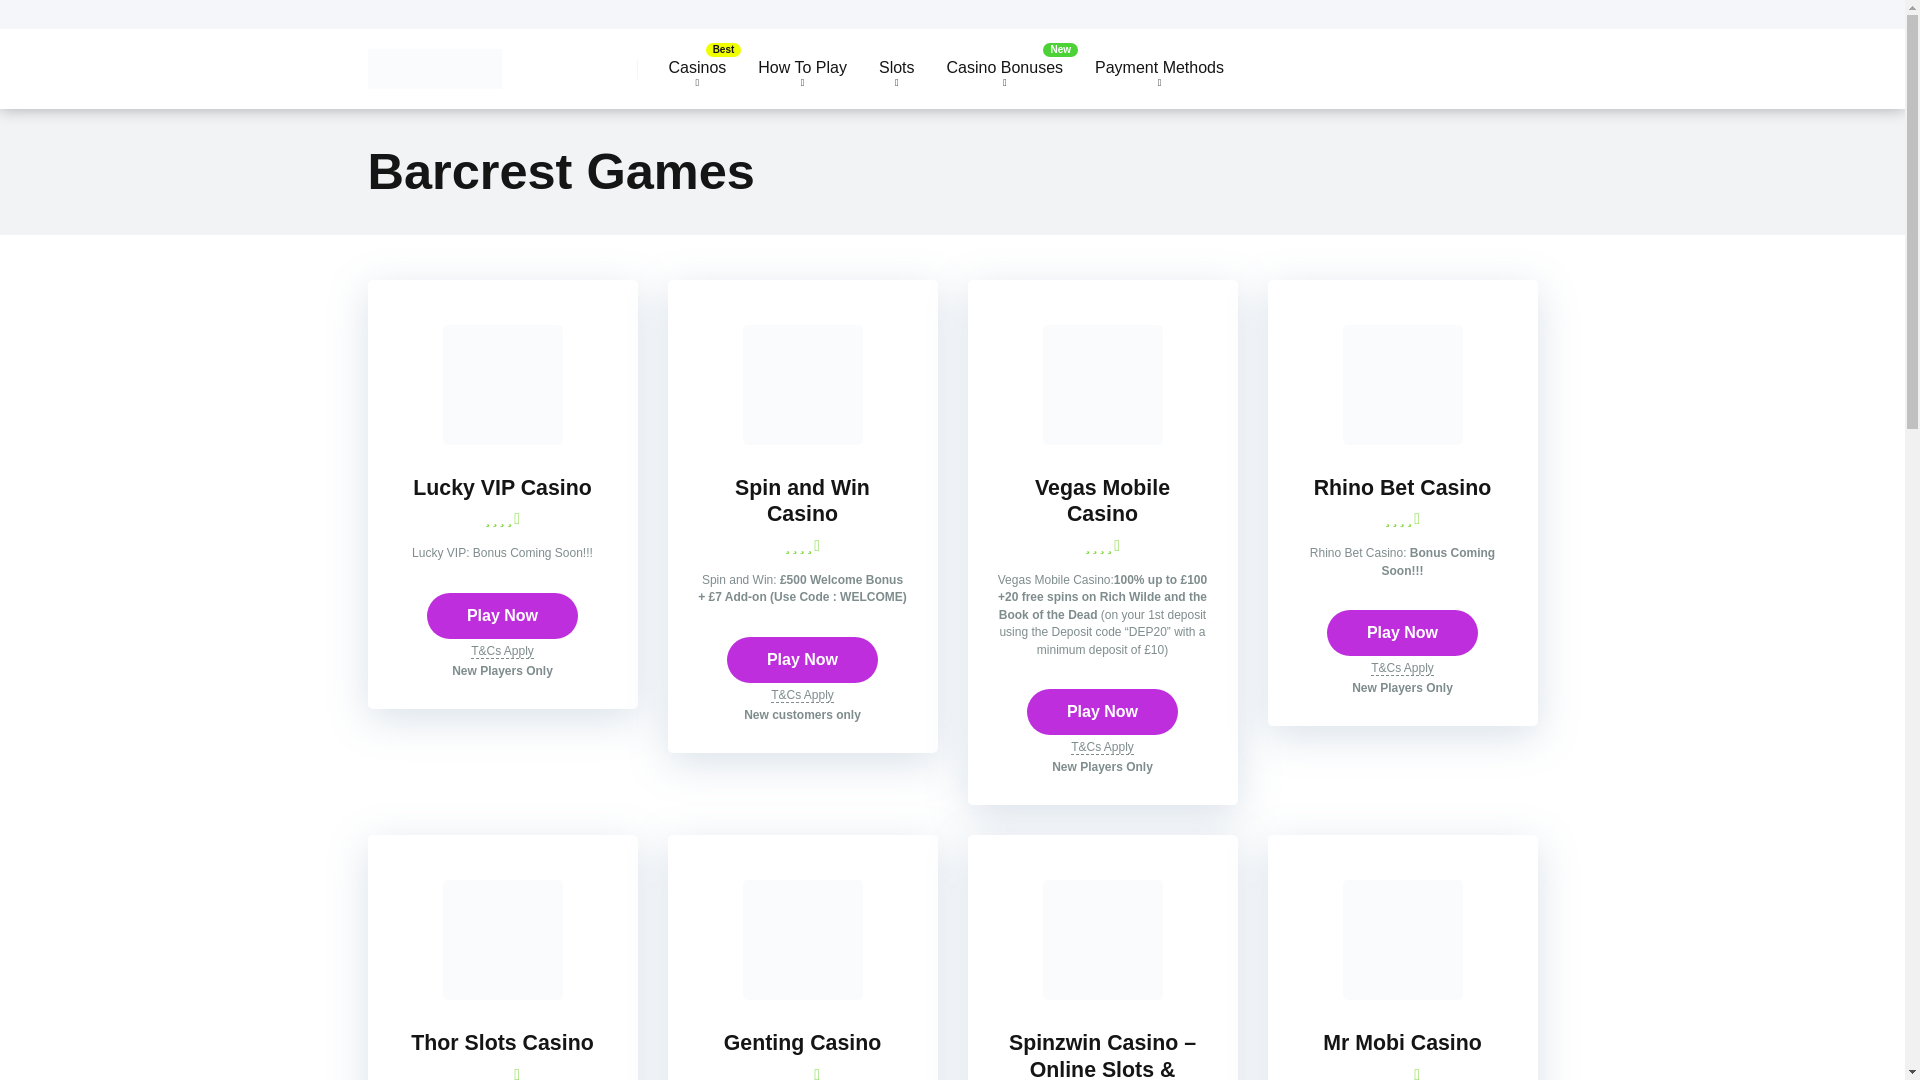  Describe the element at coordinates (896, 69) in the screenshot. I see `Slots` at that location.